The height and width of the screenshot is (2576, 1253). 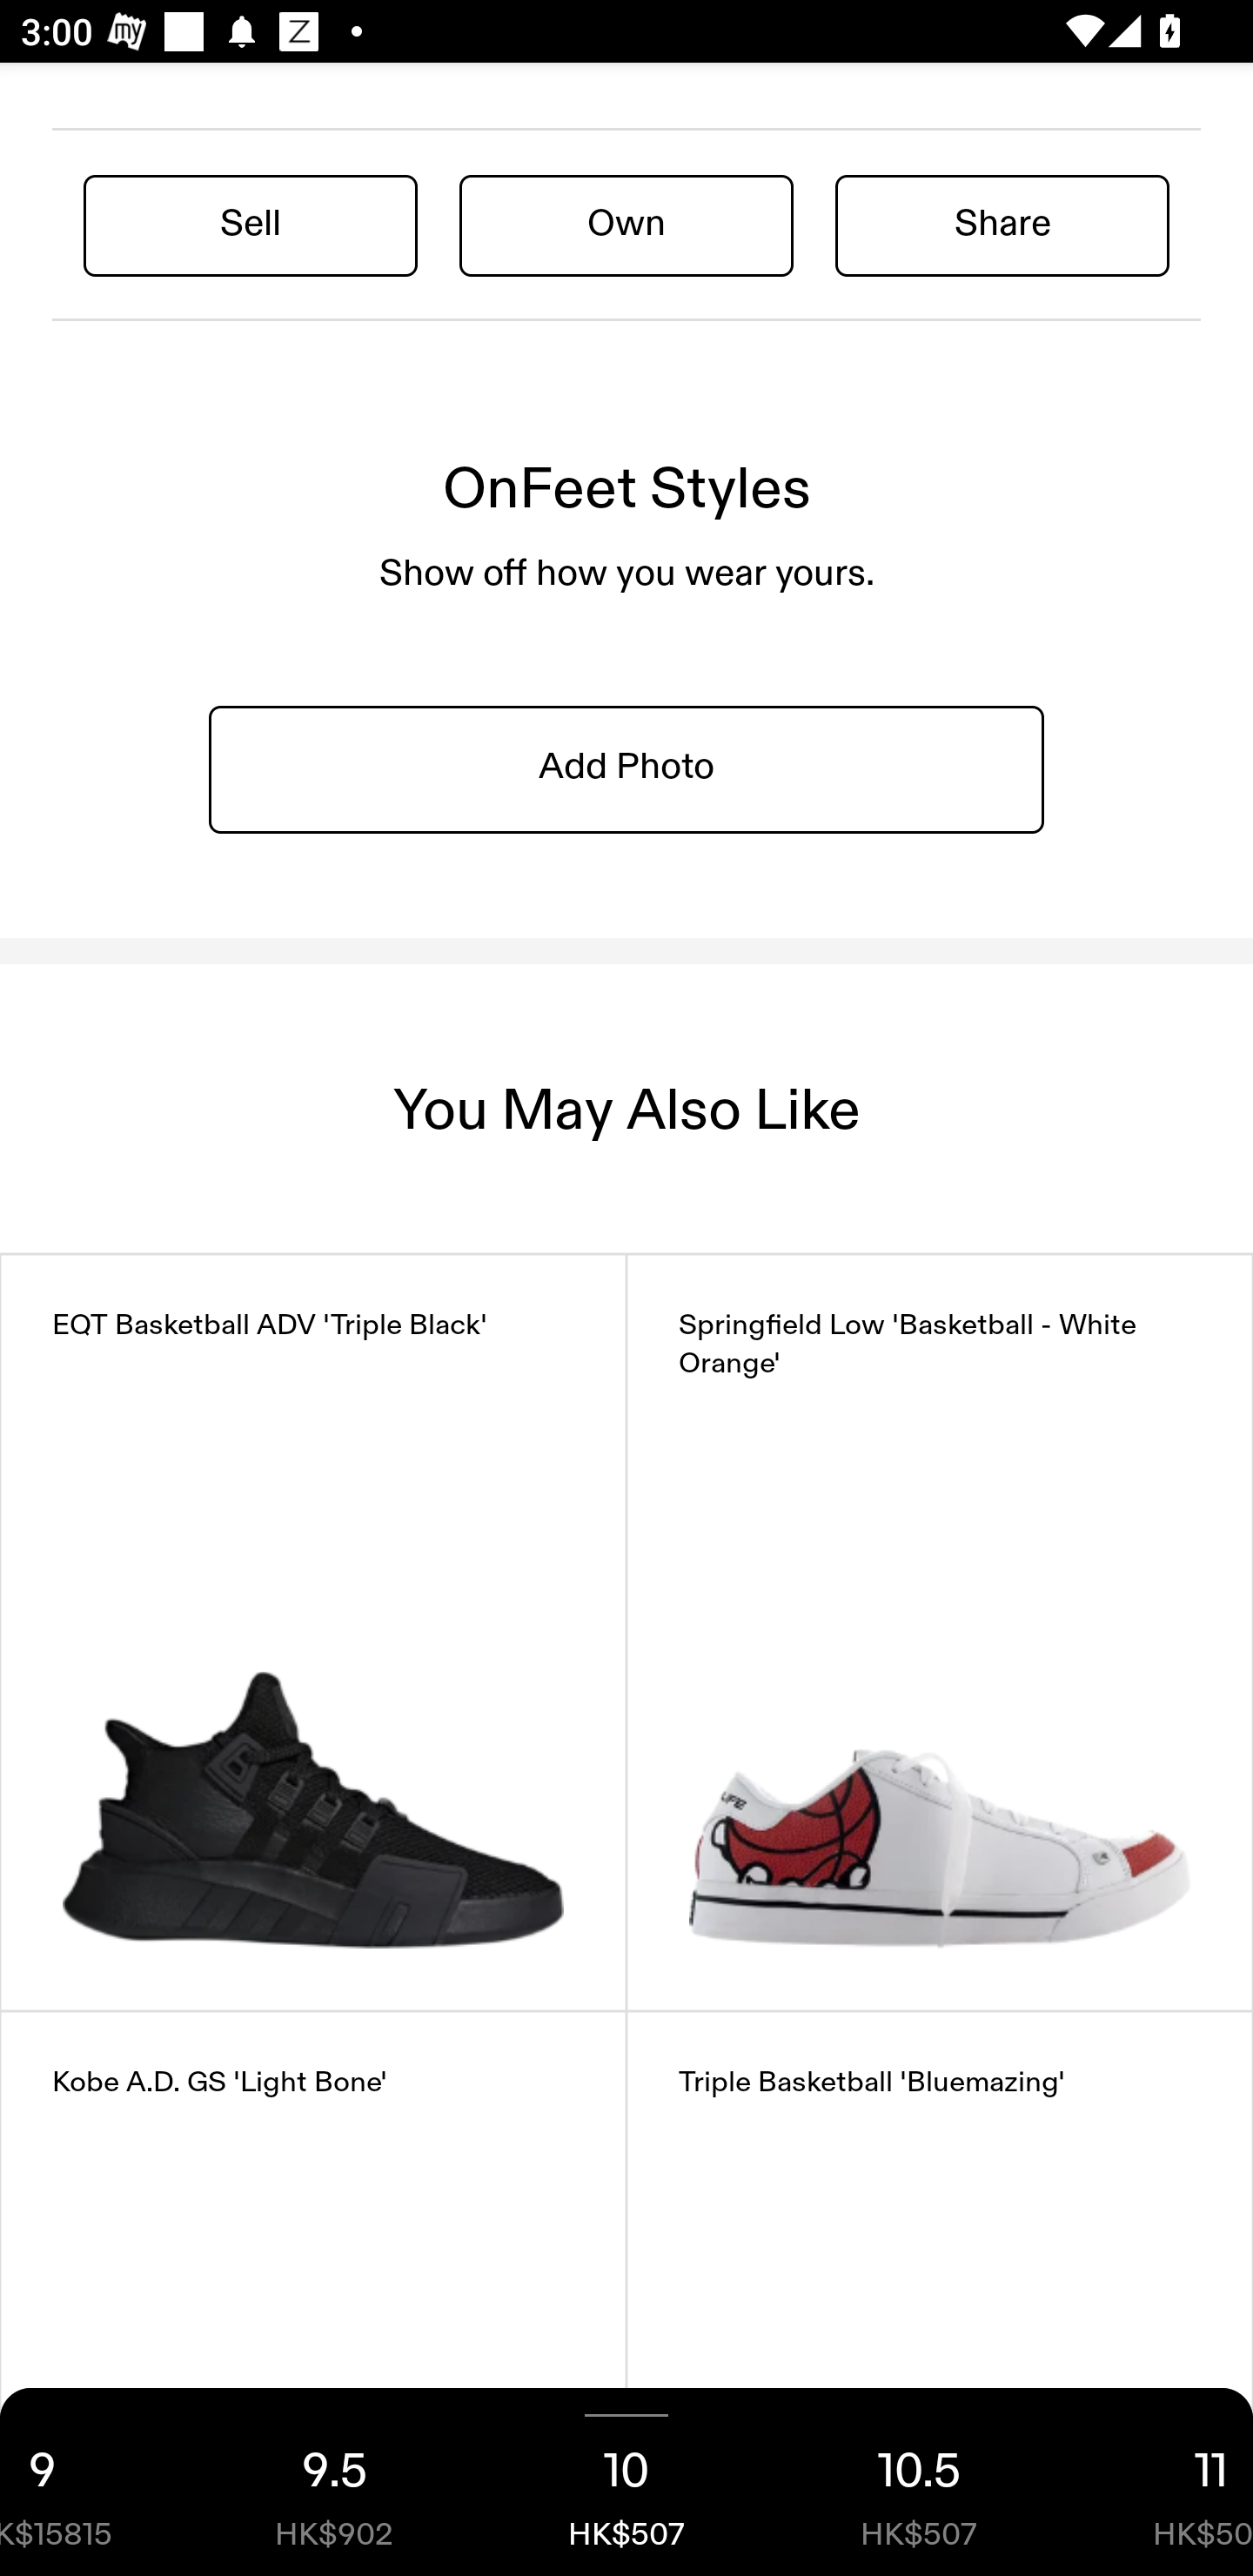 What do you see at coordinates (940, 1633) in the screenshot?
I see `Springfield Low 'Basketball - White Orange'` at bounding box center [940, 1633].